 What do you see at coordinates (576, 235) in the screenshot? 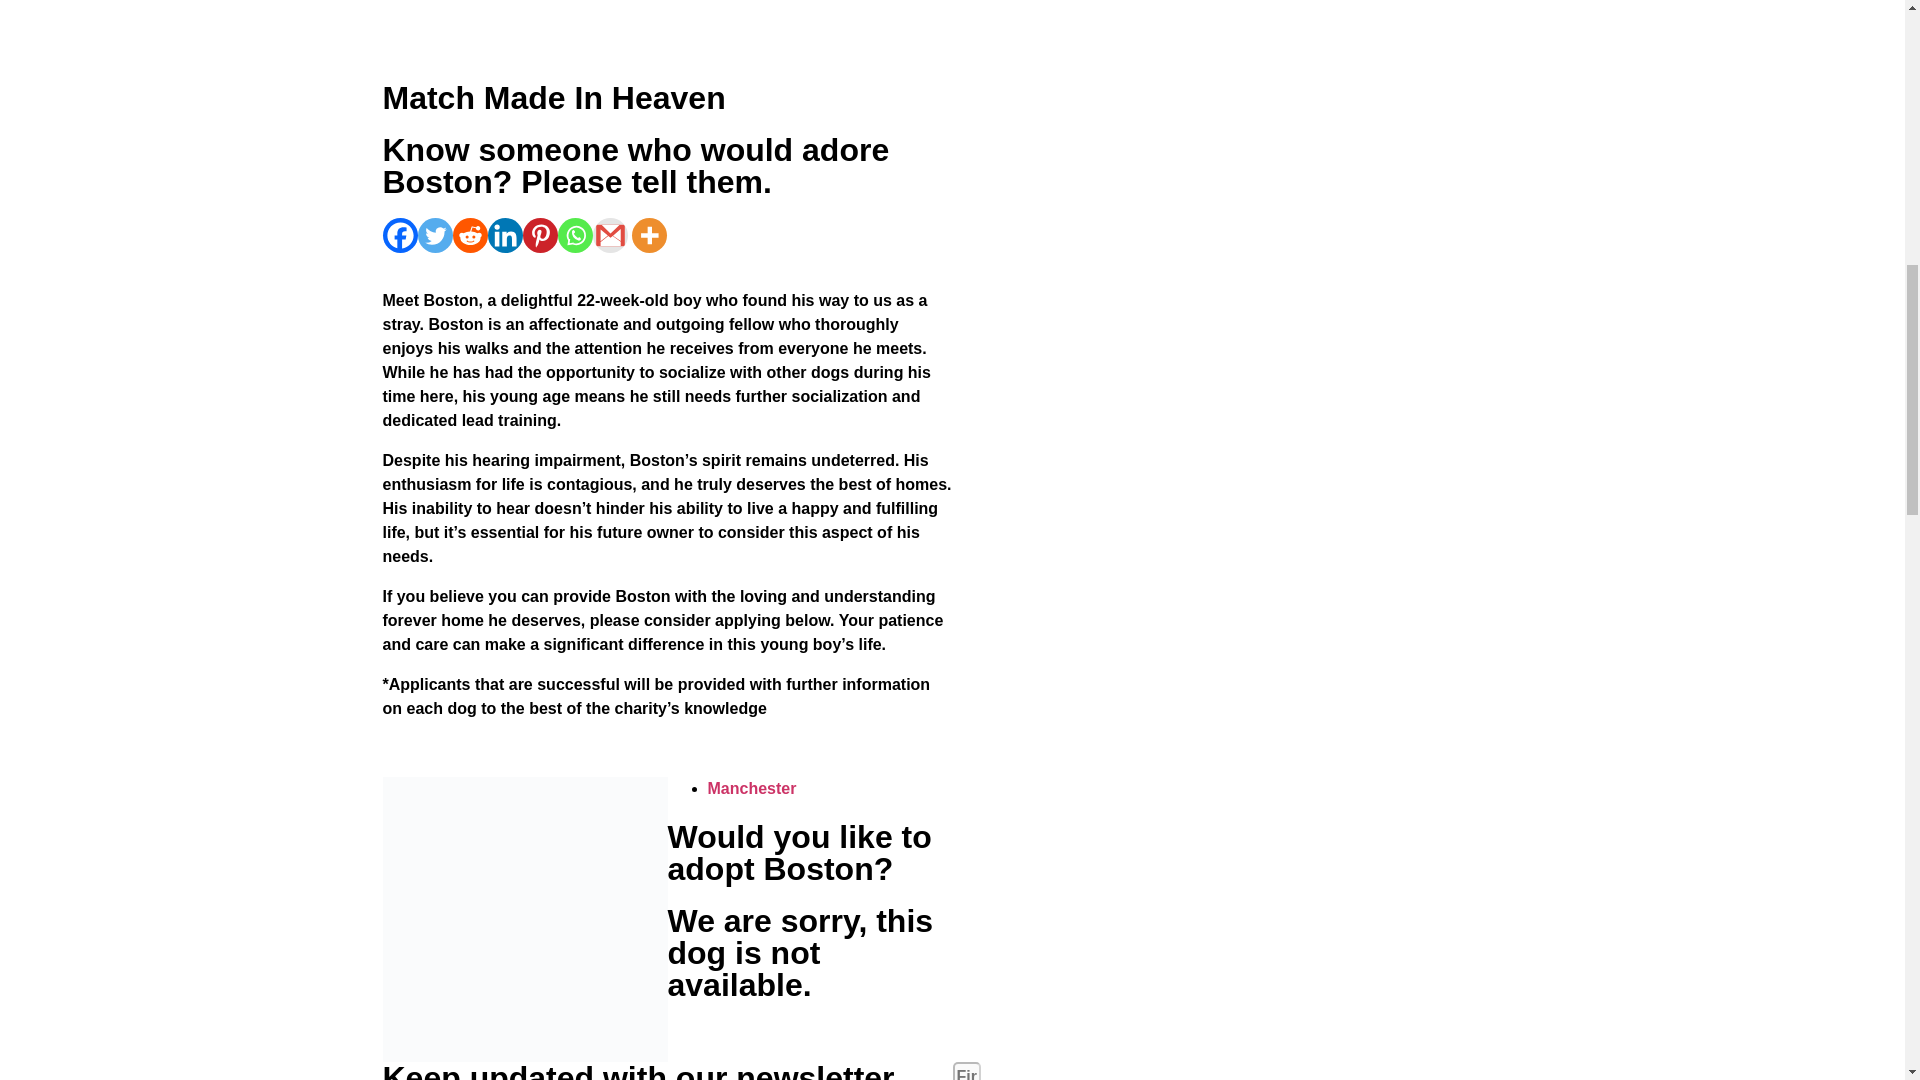
I see `Whatsapp` at bounding box center [576, 235].